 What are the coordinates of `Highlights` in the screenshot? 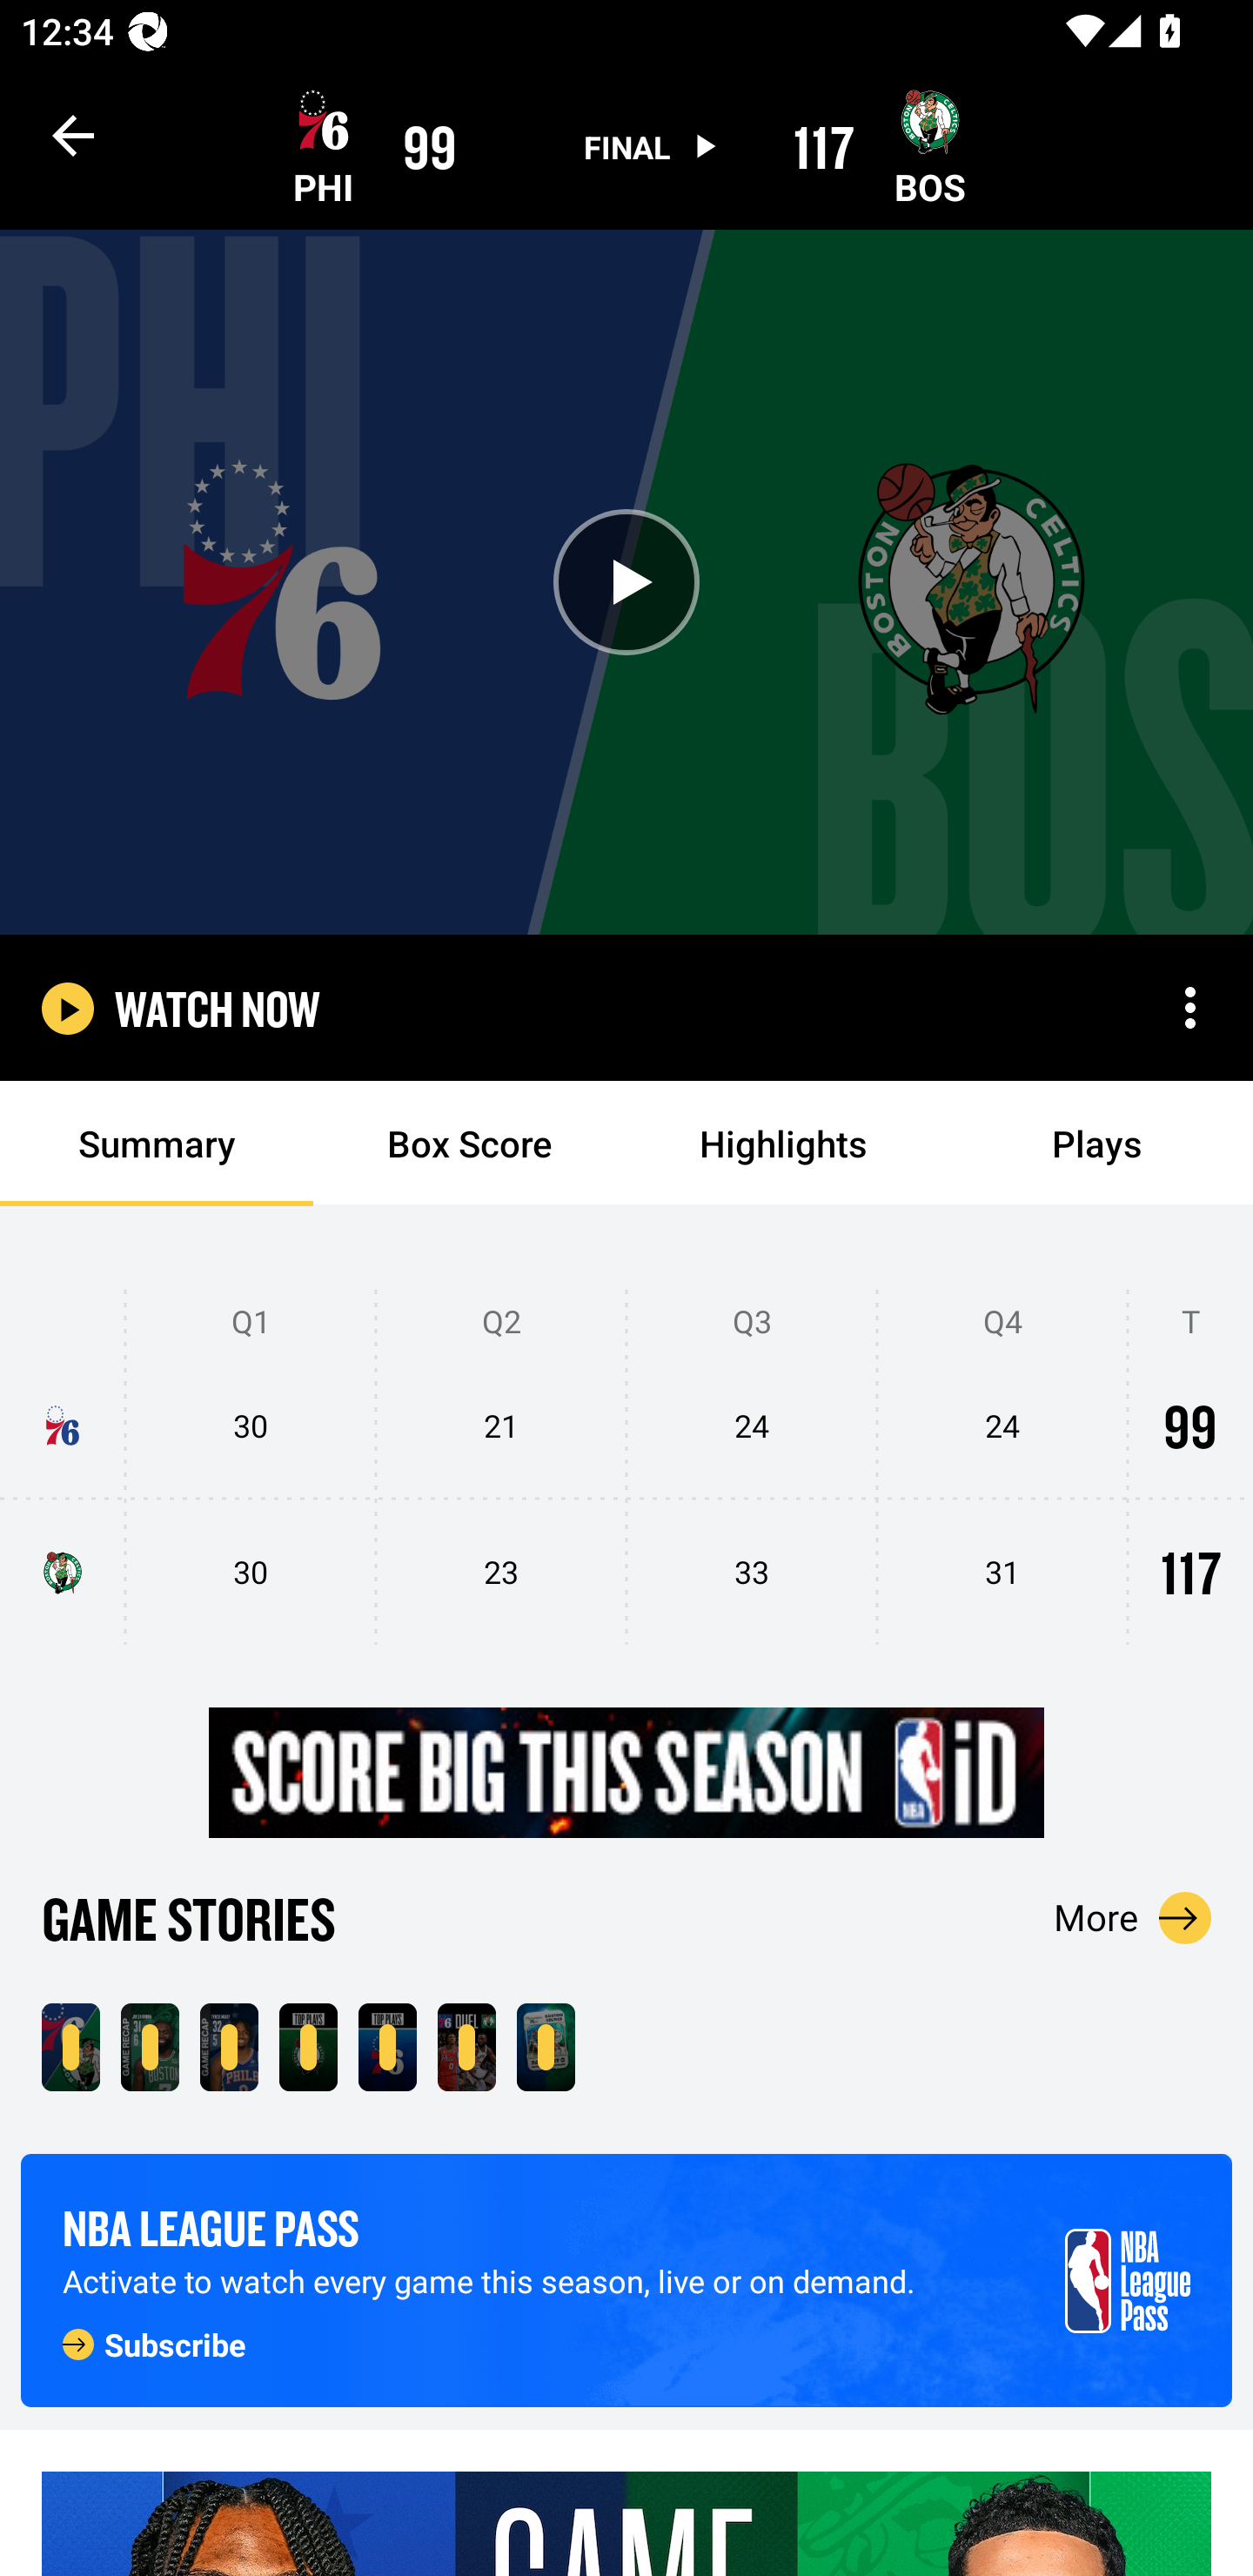 It's located at (783, 1144).